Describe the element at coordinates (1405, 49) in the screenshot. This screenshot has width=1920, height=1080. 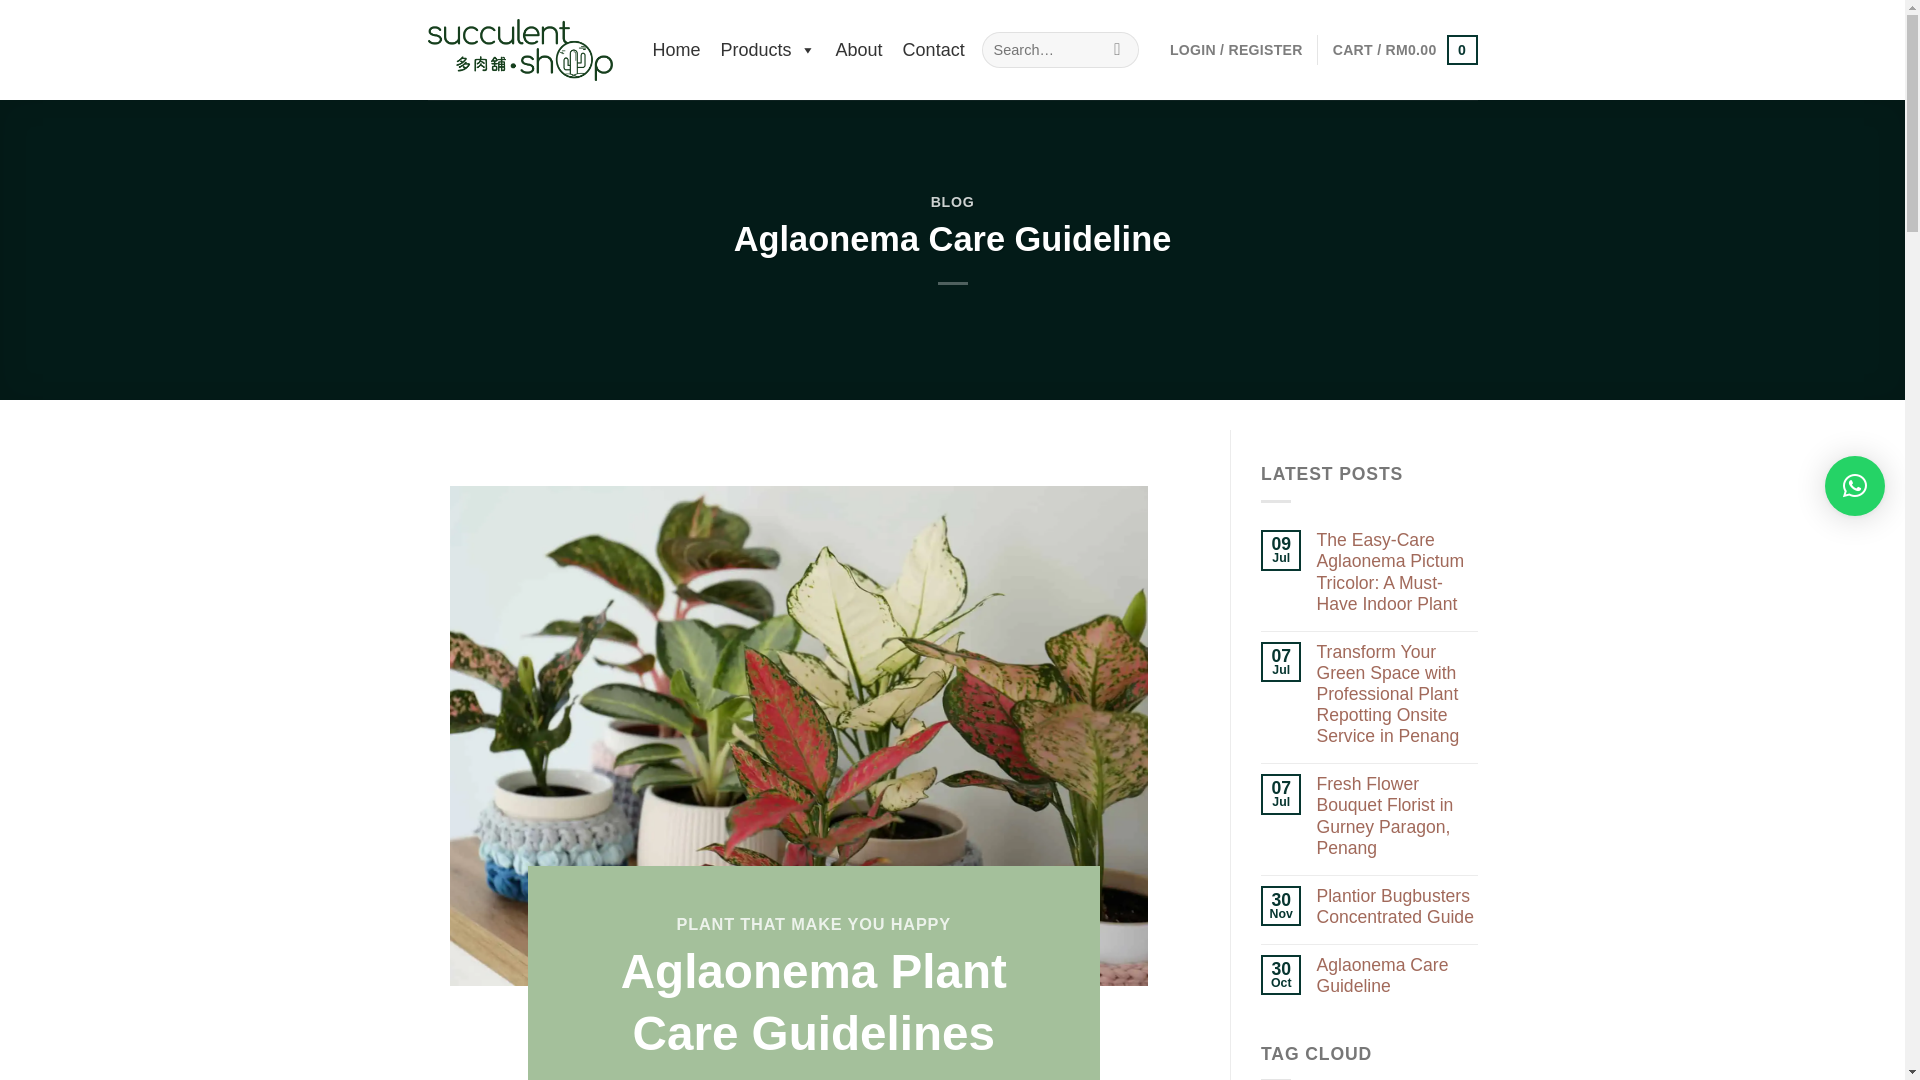
I see `Cart` at that location.